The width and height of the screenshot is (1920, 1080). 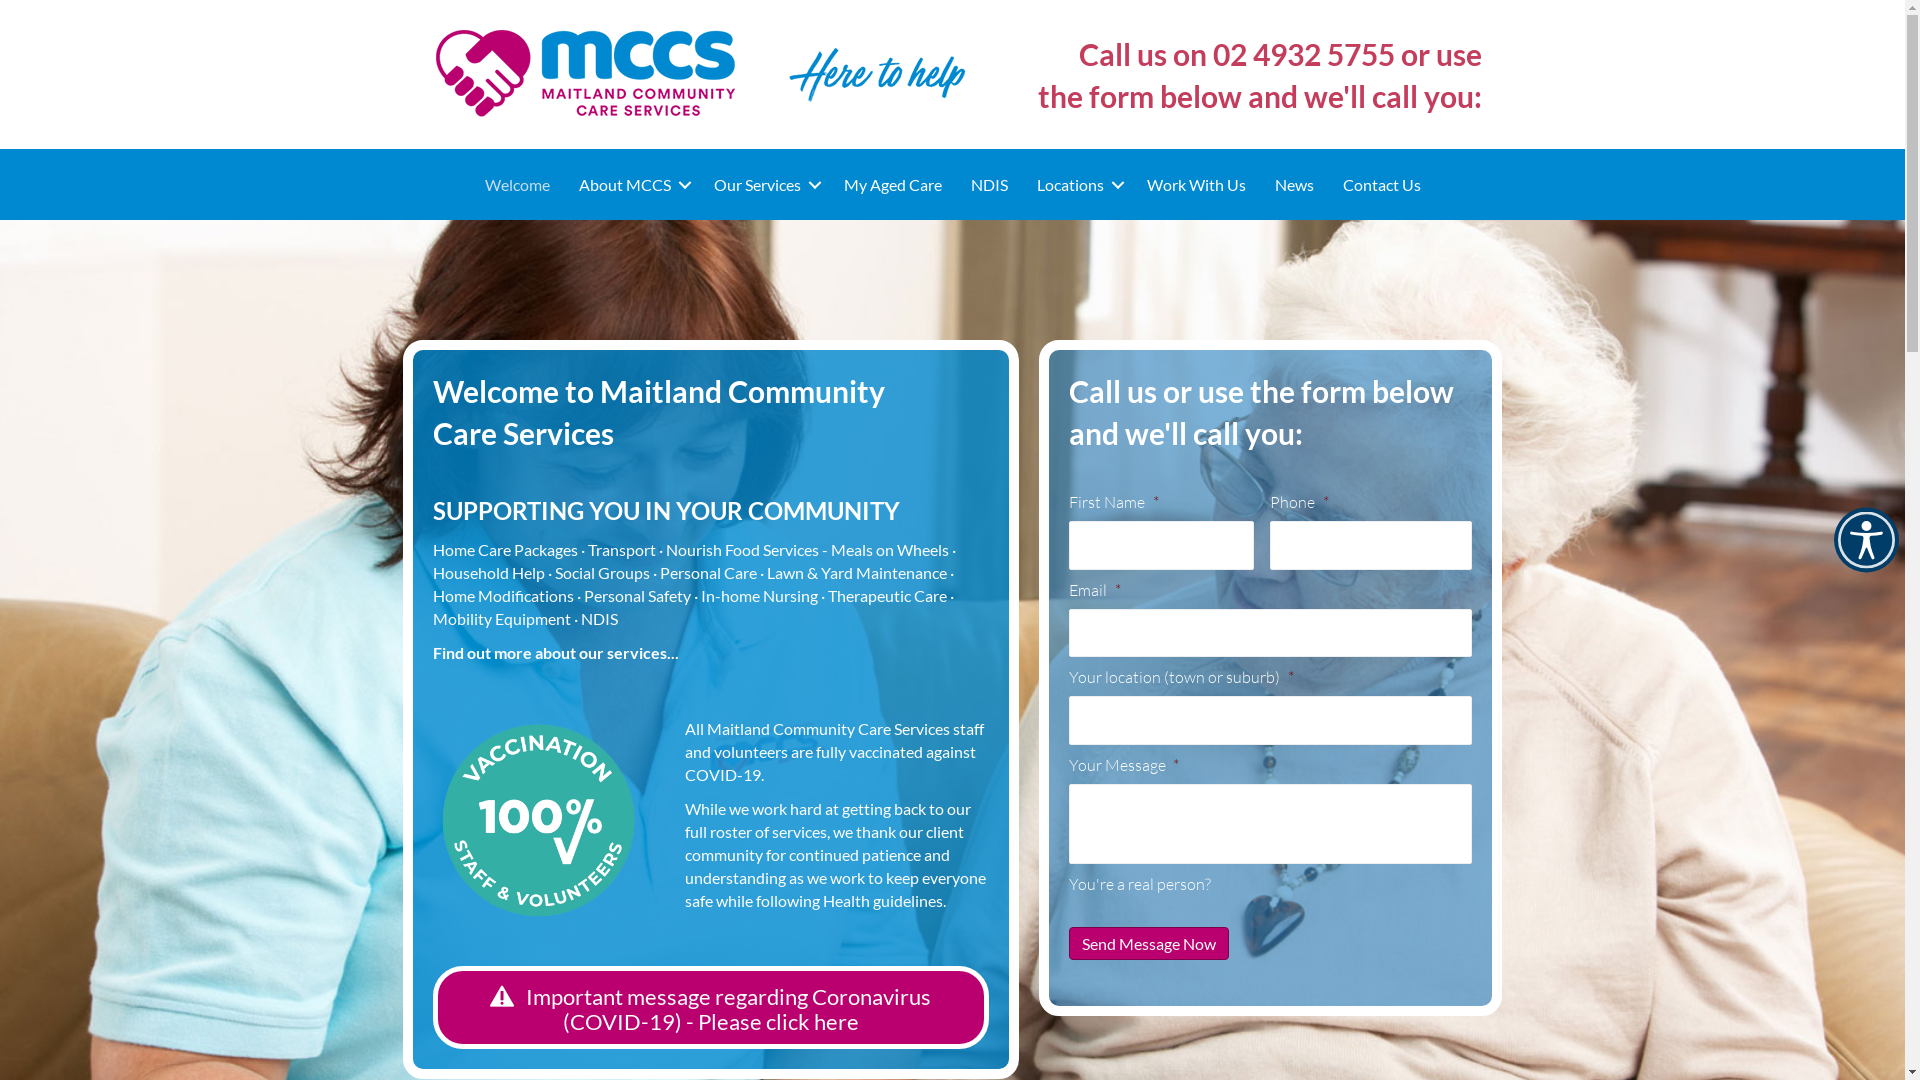 I want to click on 02 4932 5755, so click(x=1304, y=54).